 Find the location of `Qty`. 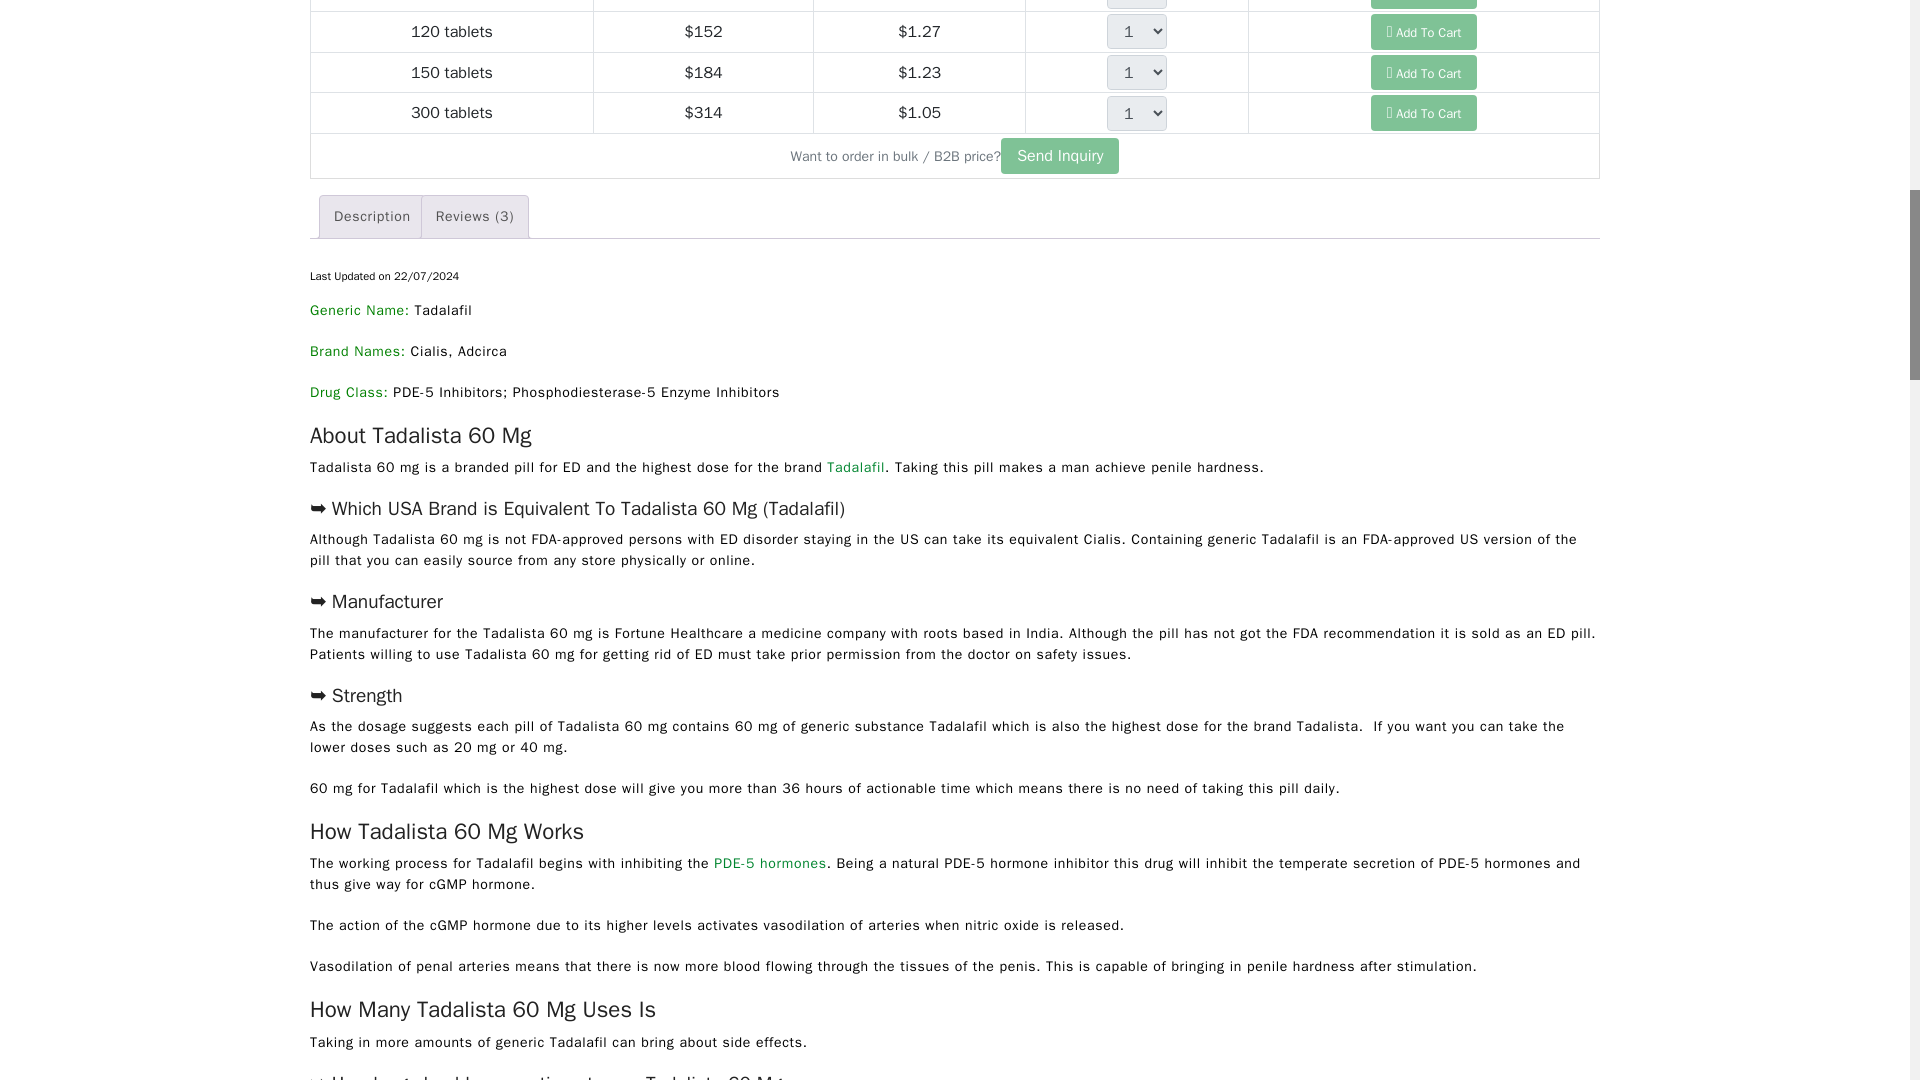

Qty is located at coordinates (1137, 113).